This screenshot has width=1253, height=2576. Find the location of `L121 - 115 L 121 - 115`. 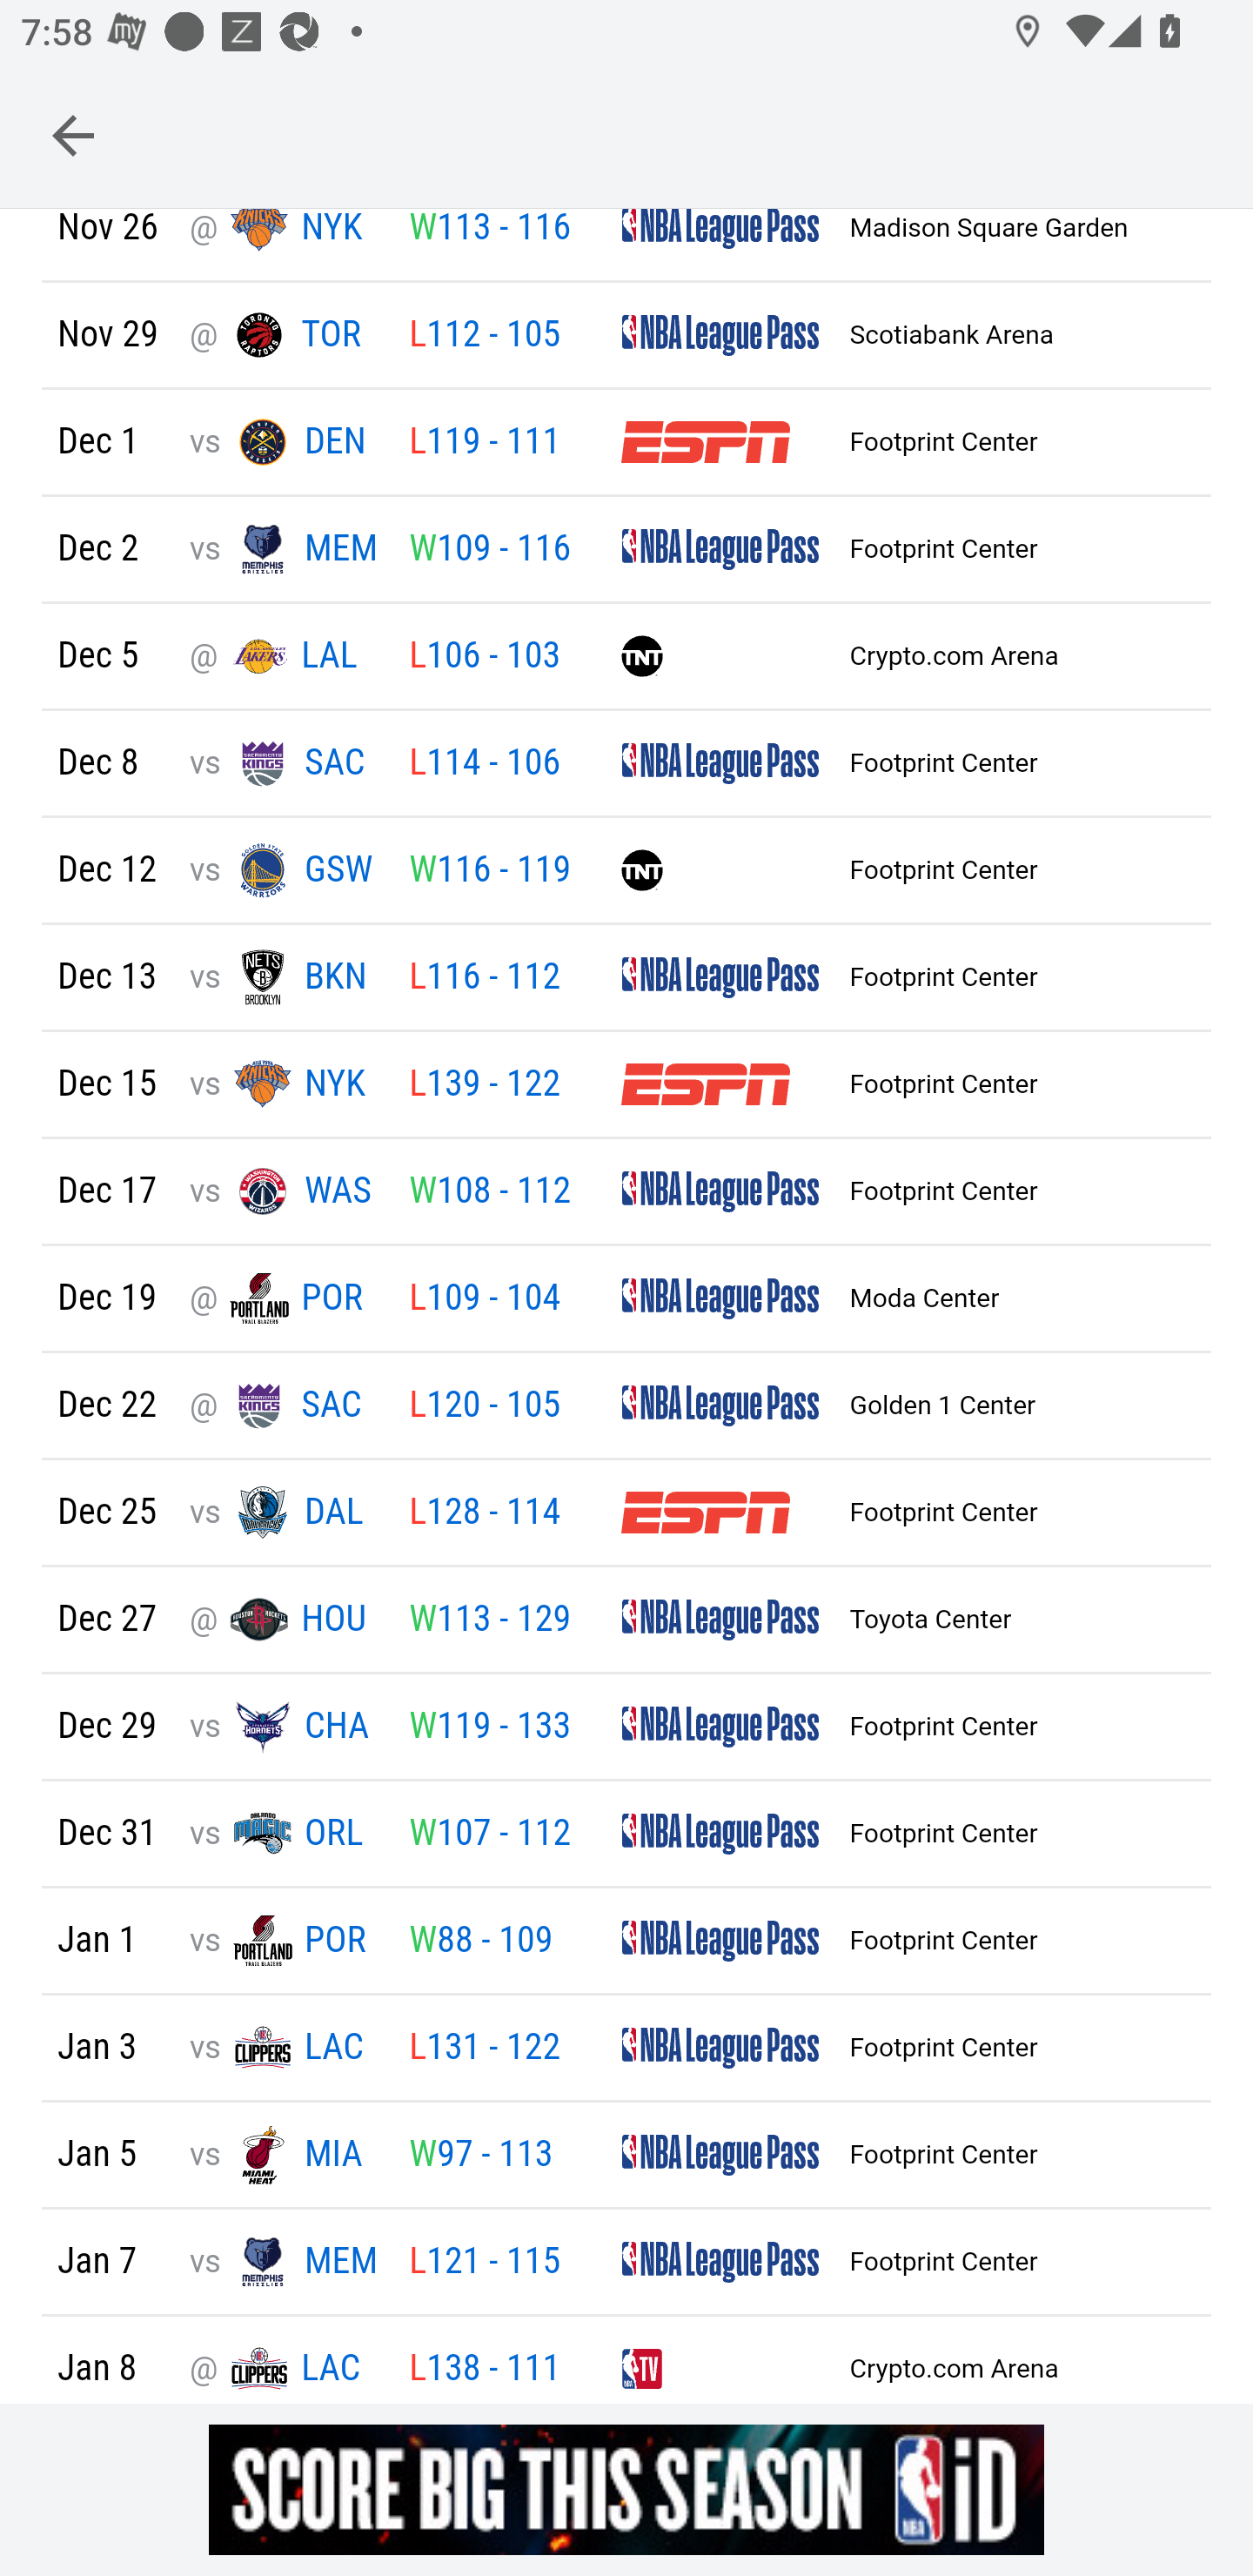

L121 - 115 L 121 - 115 is located at coordinates (484, 2265).